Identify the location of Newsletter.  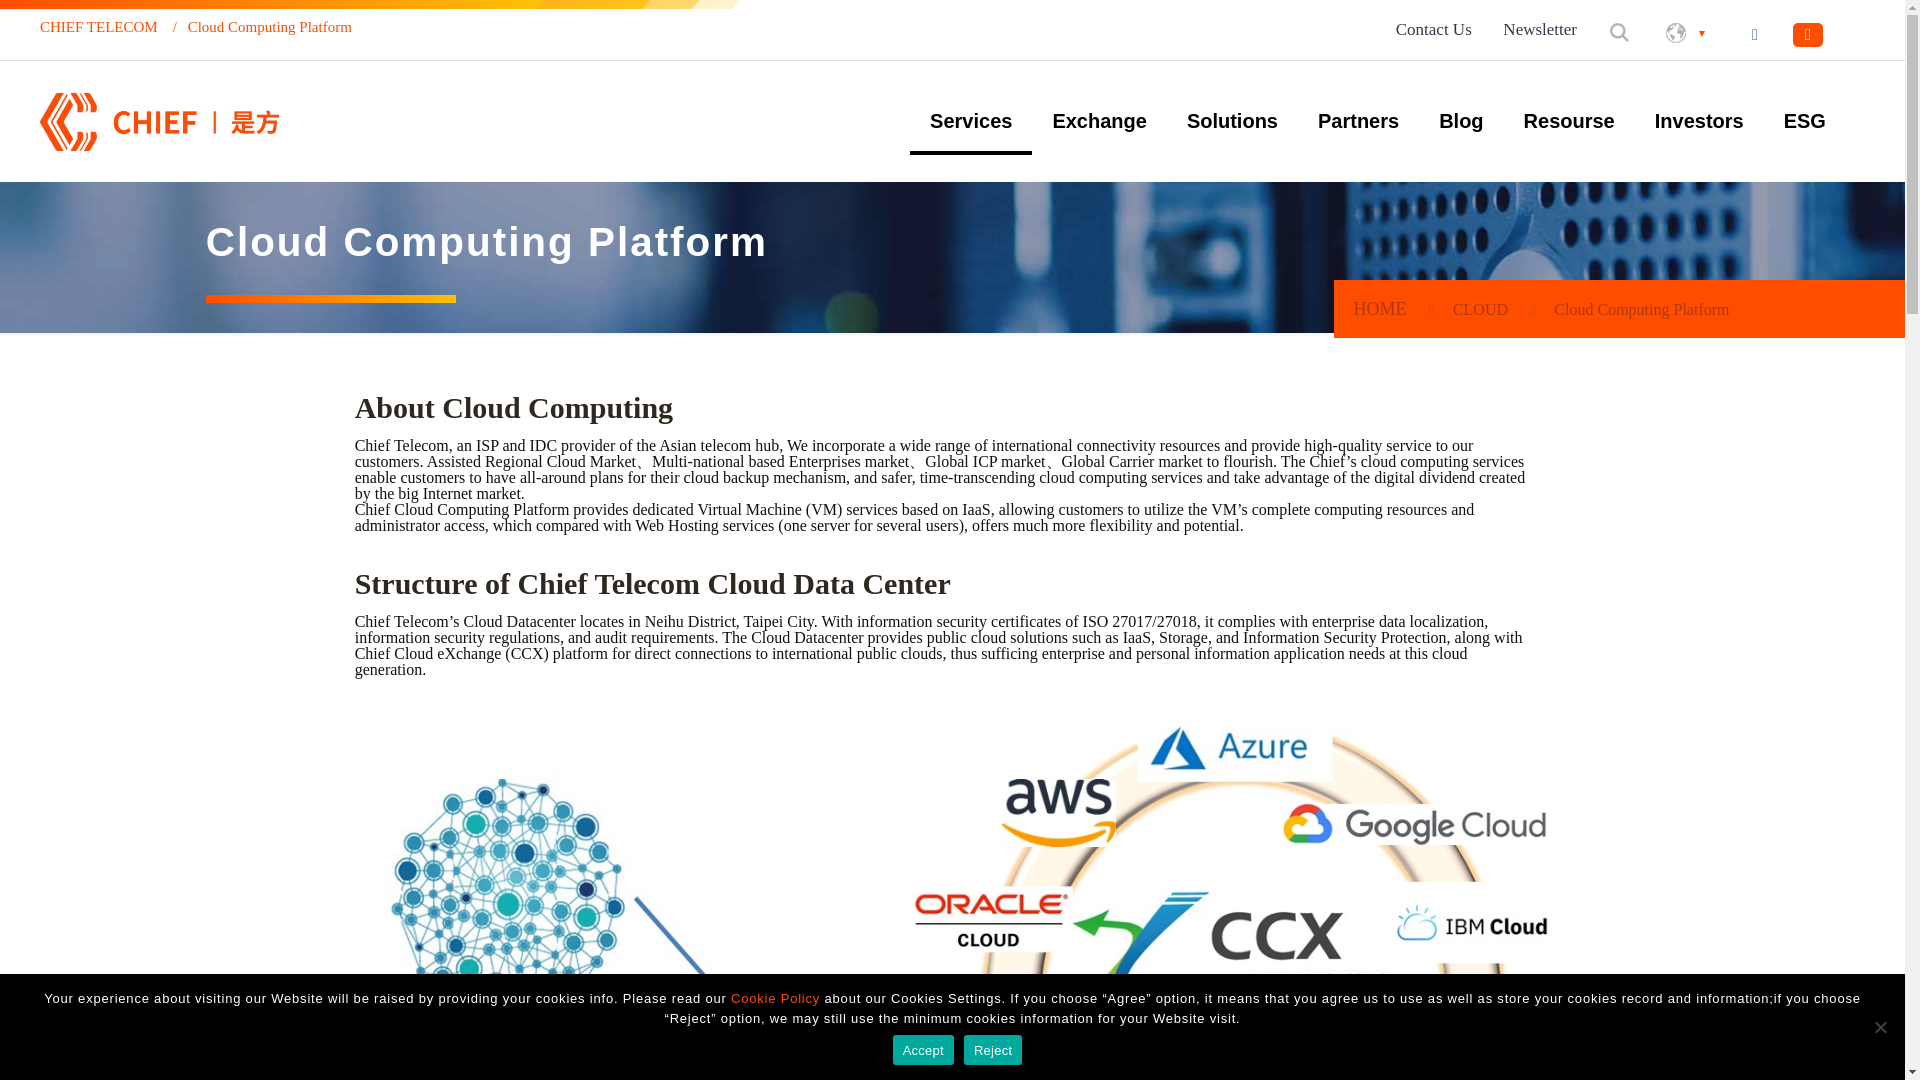
(1538, 28).